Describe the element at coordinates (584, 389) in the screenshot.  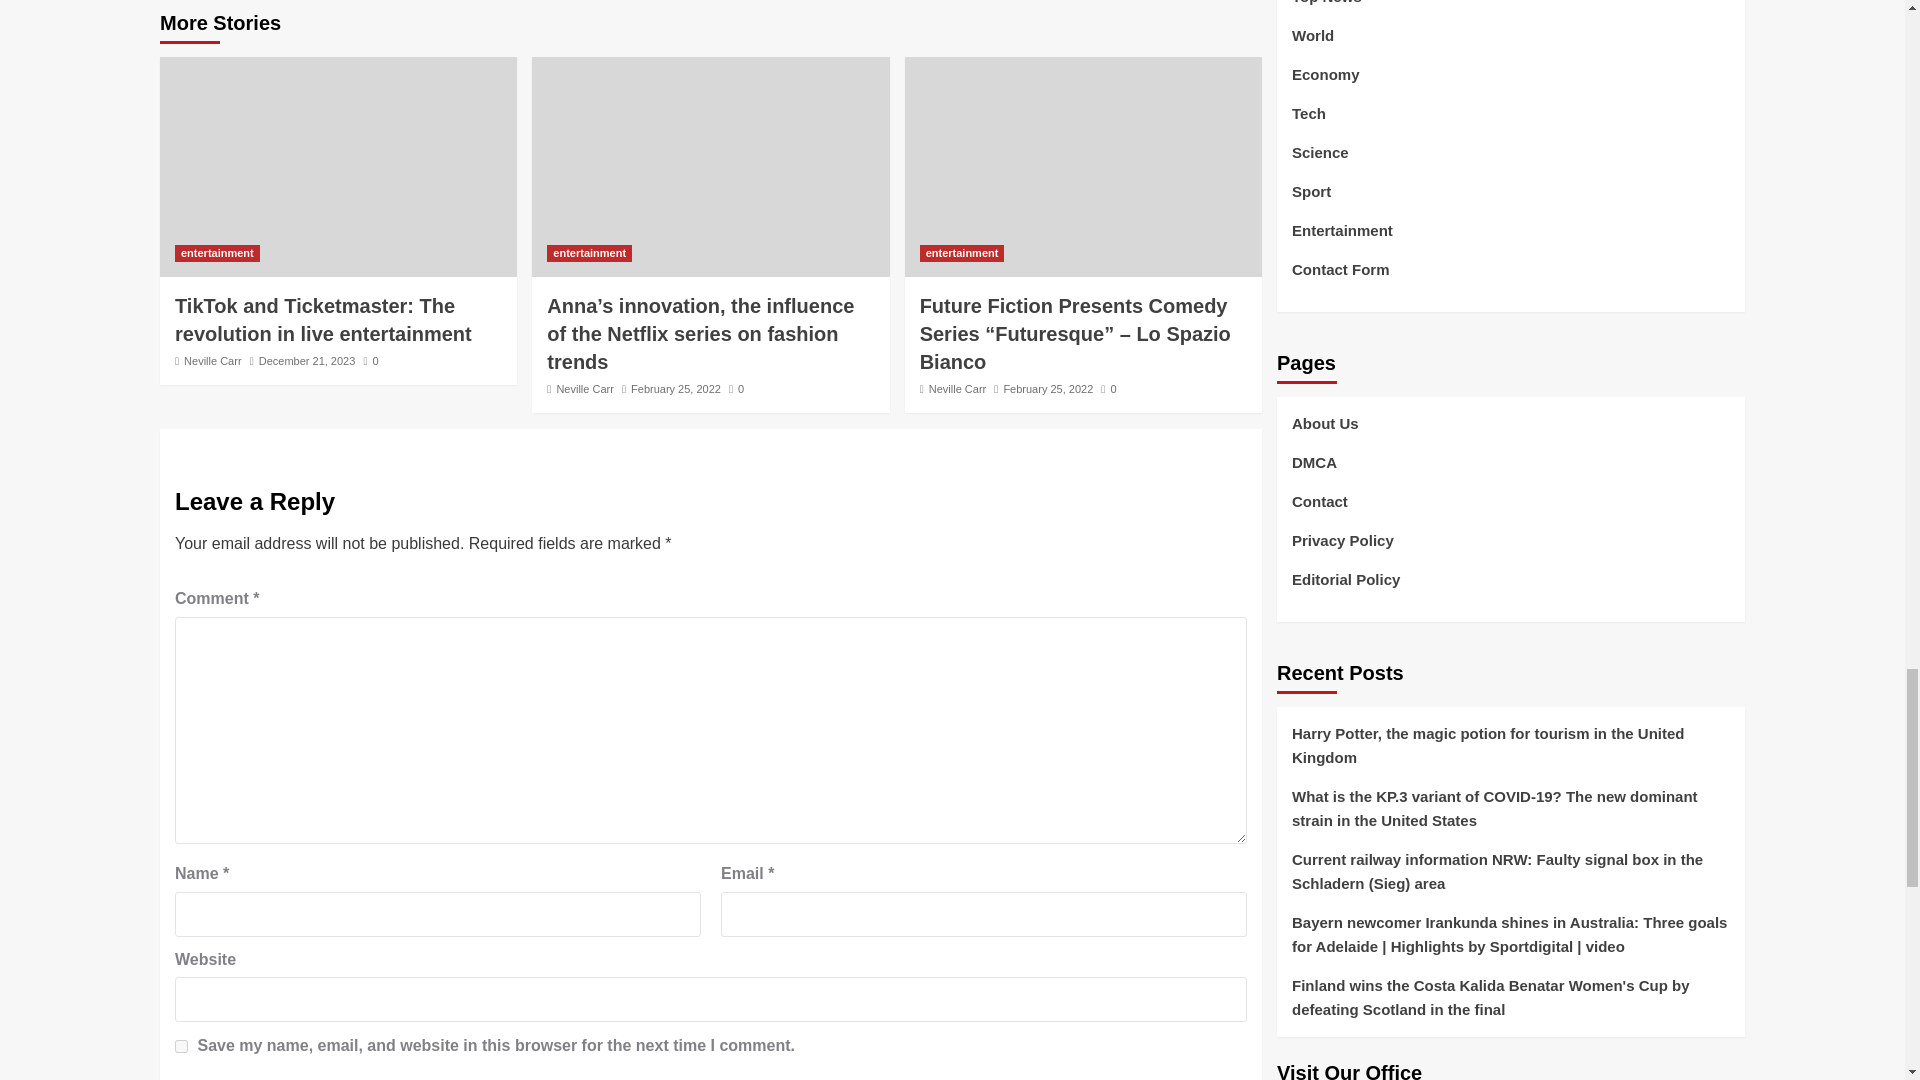
I see `Neville Carr` at that location.